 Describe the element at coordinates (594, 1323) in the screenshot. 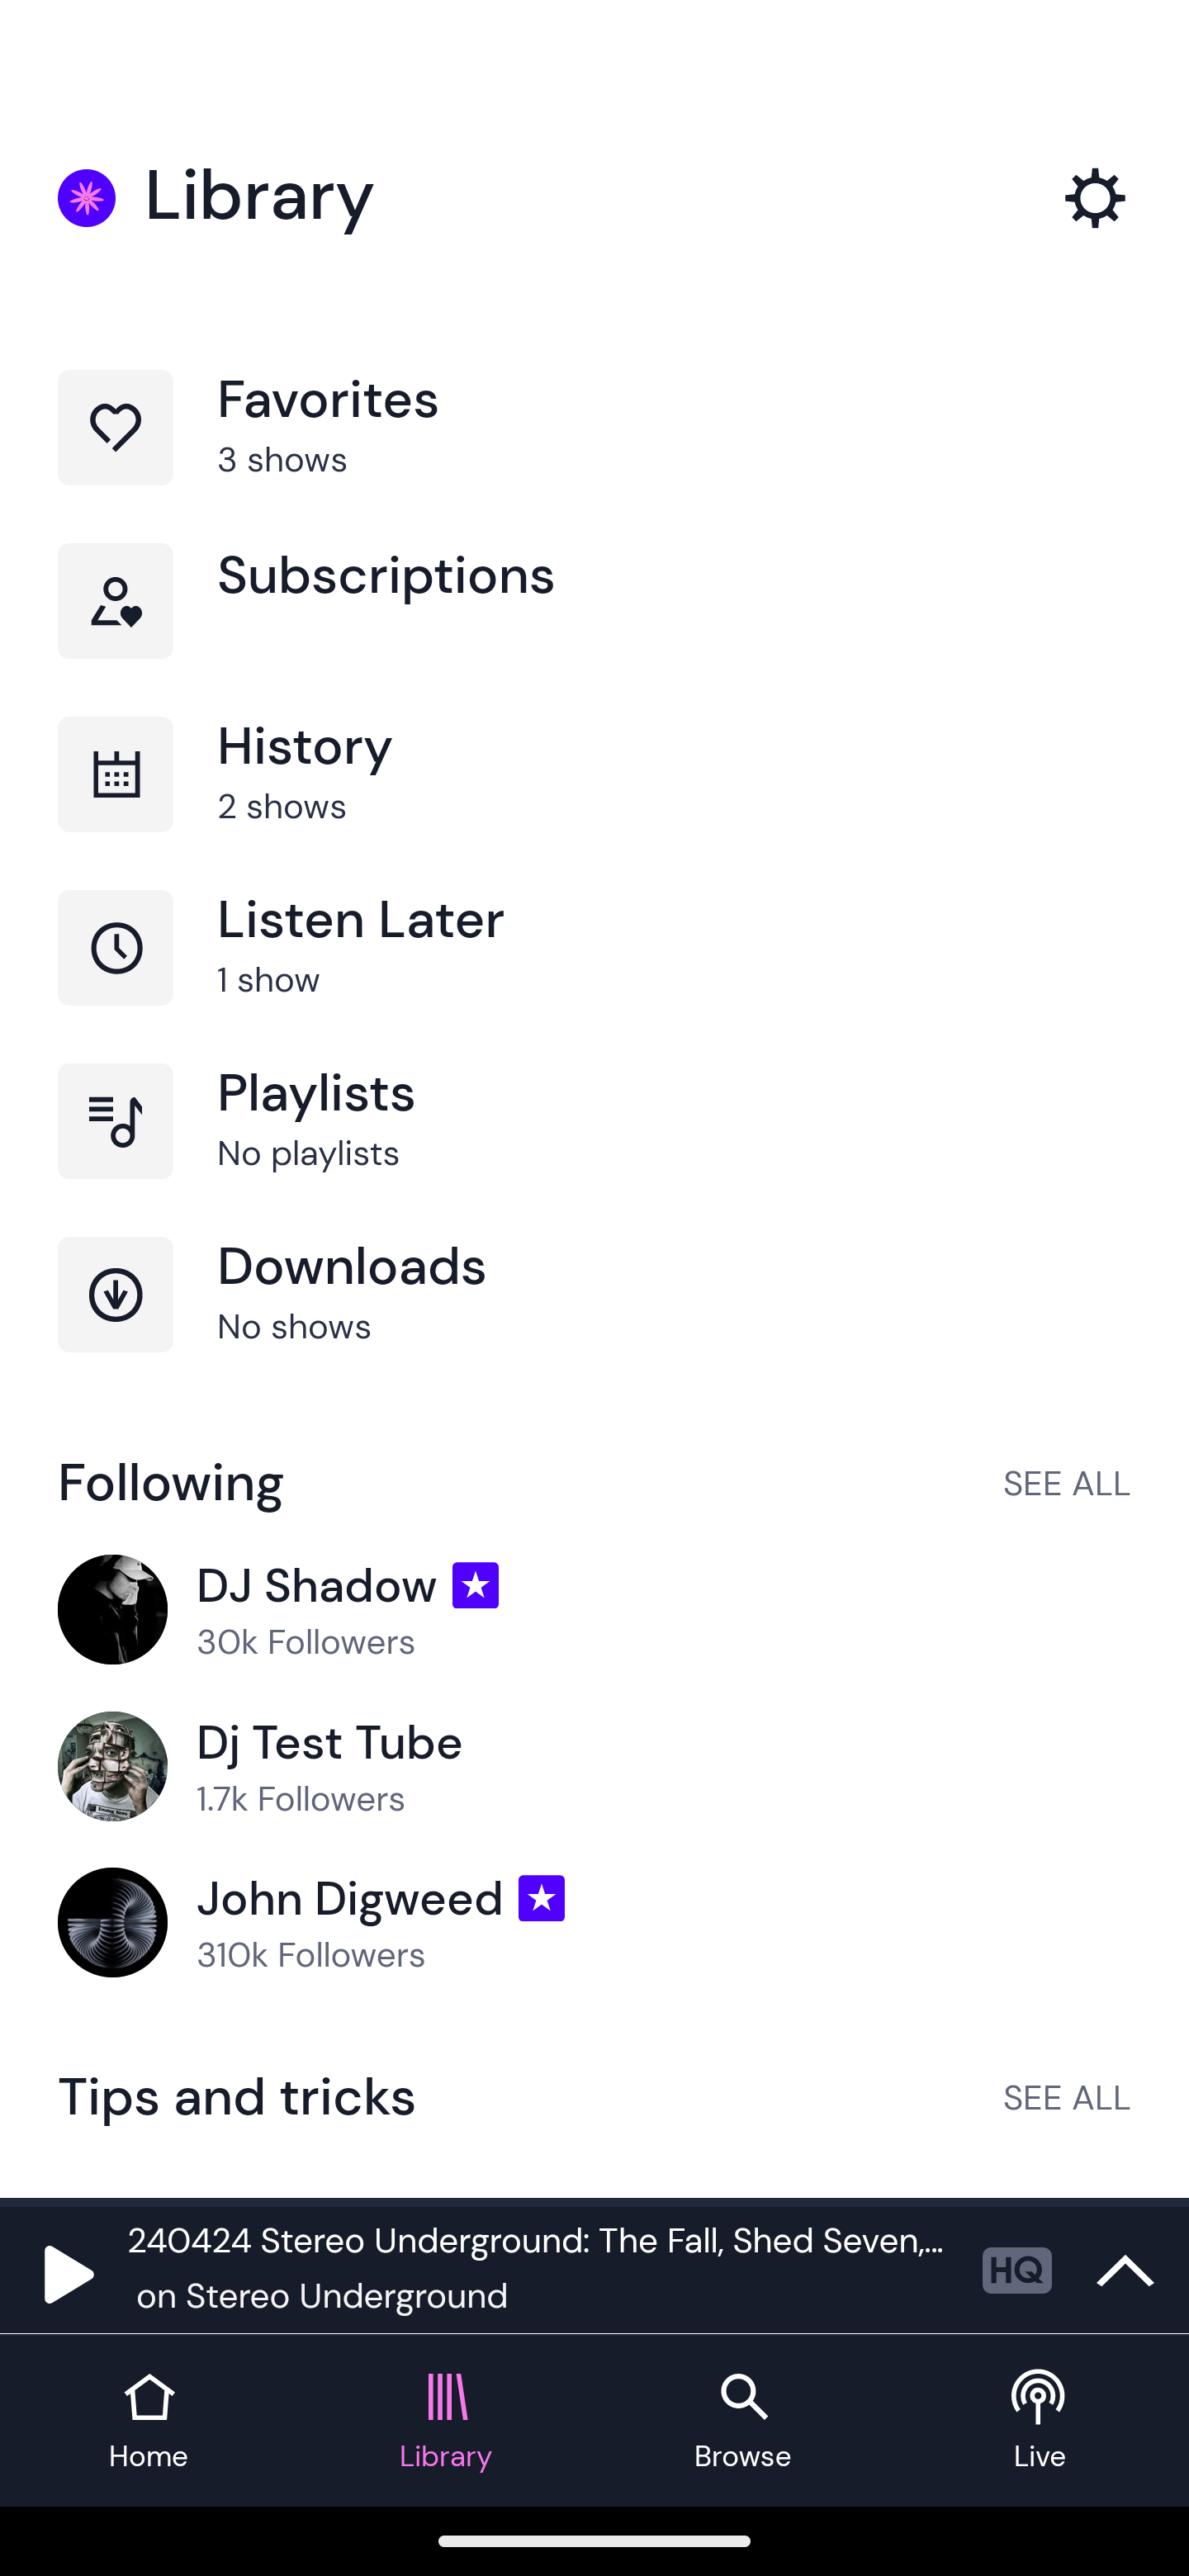

I see `Downloads, No shows Downloads No shows` at that location.